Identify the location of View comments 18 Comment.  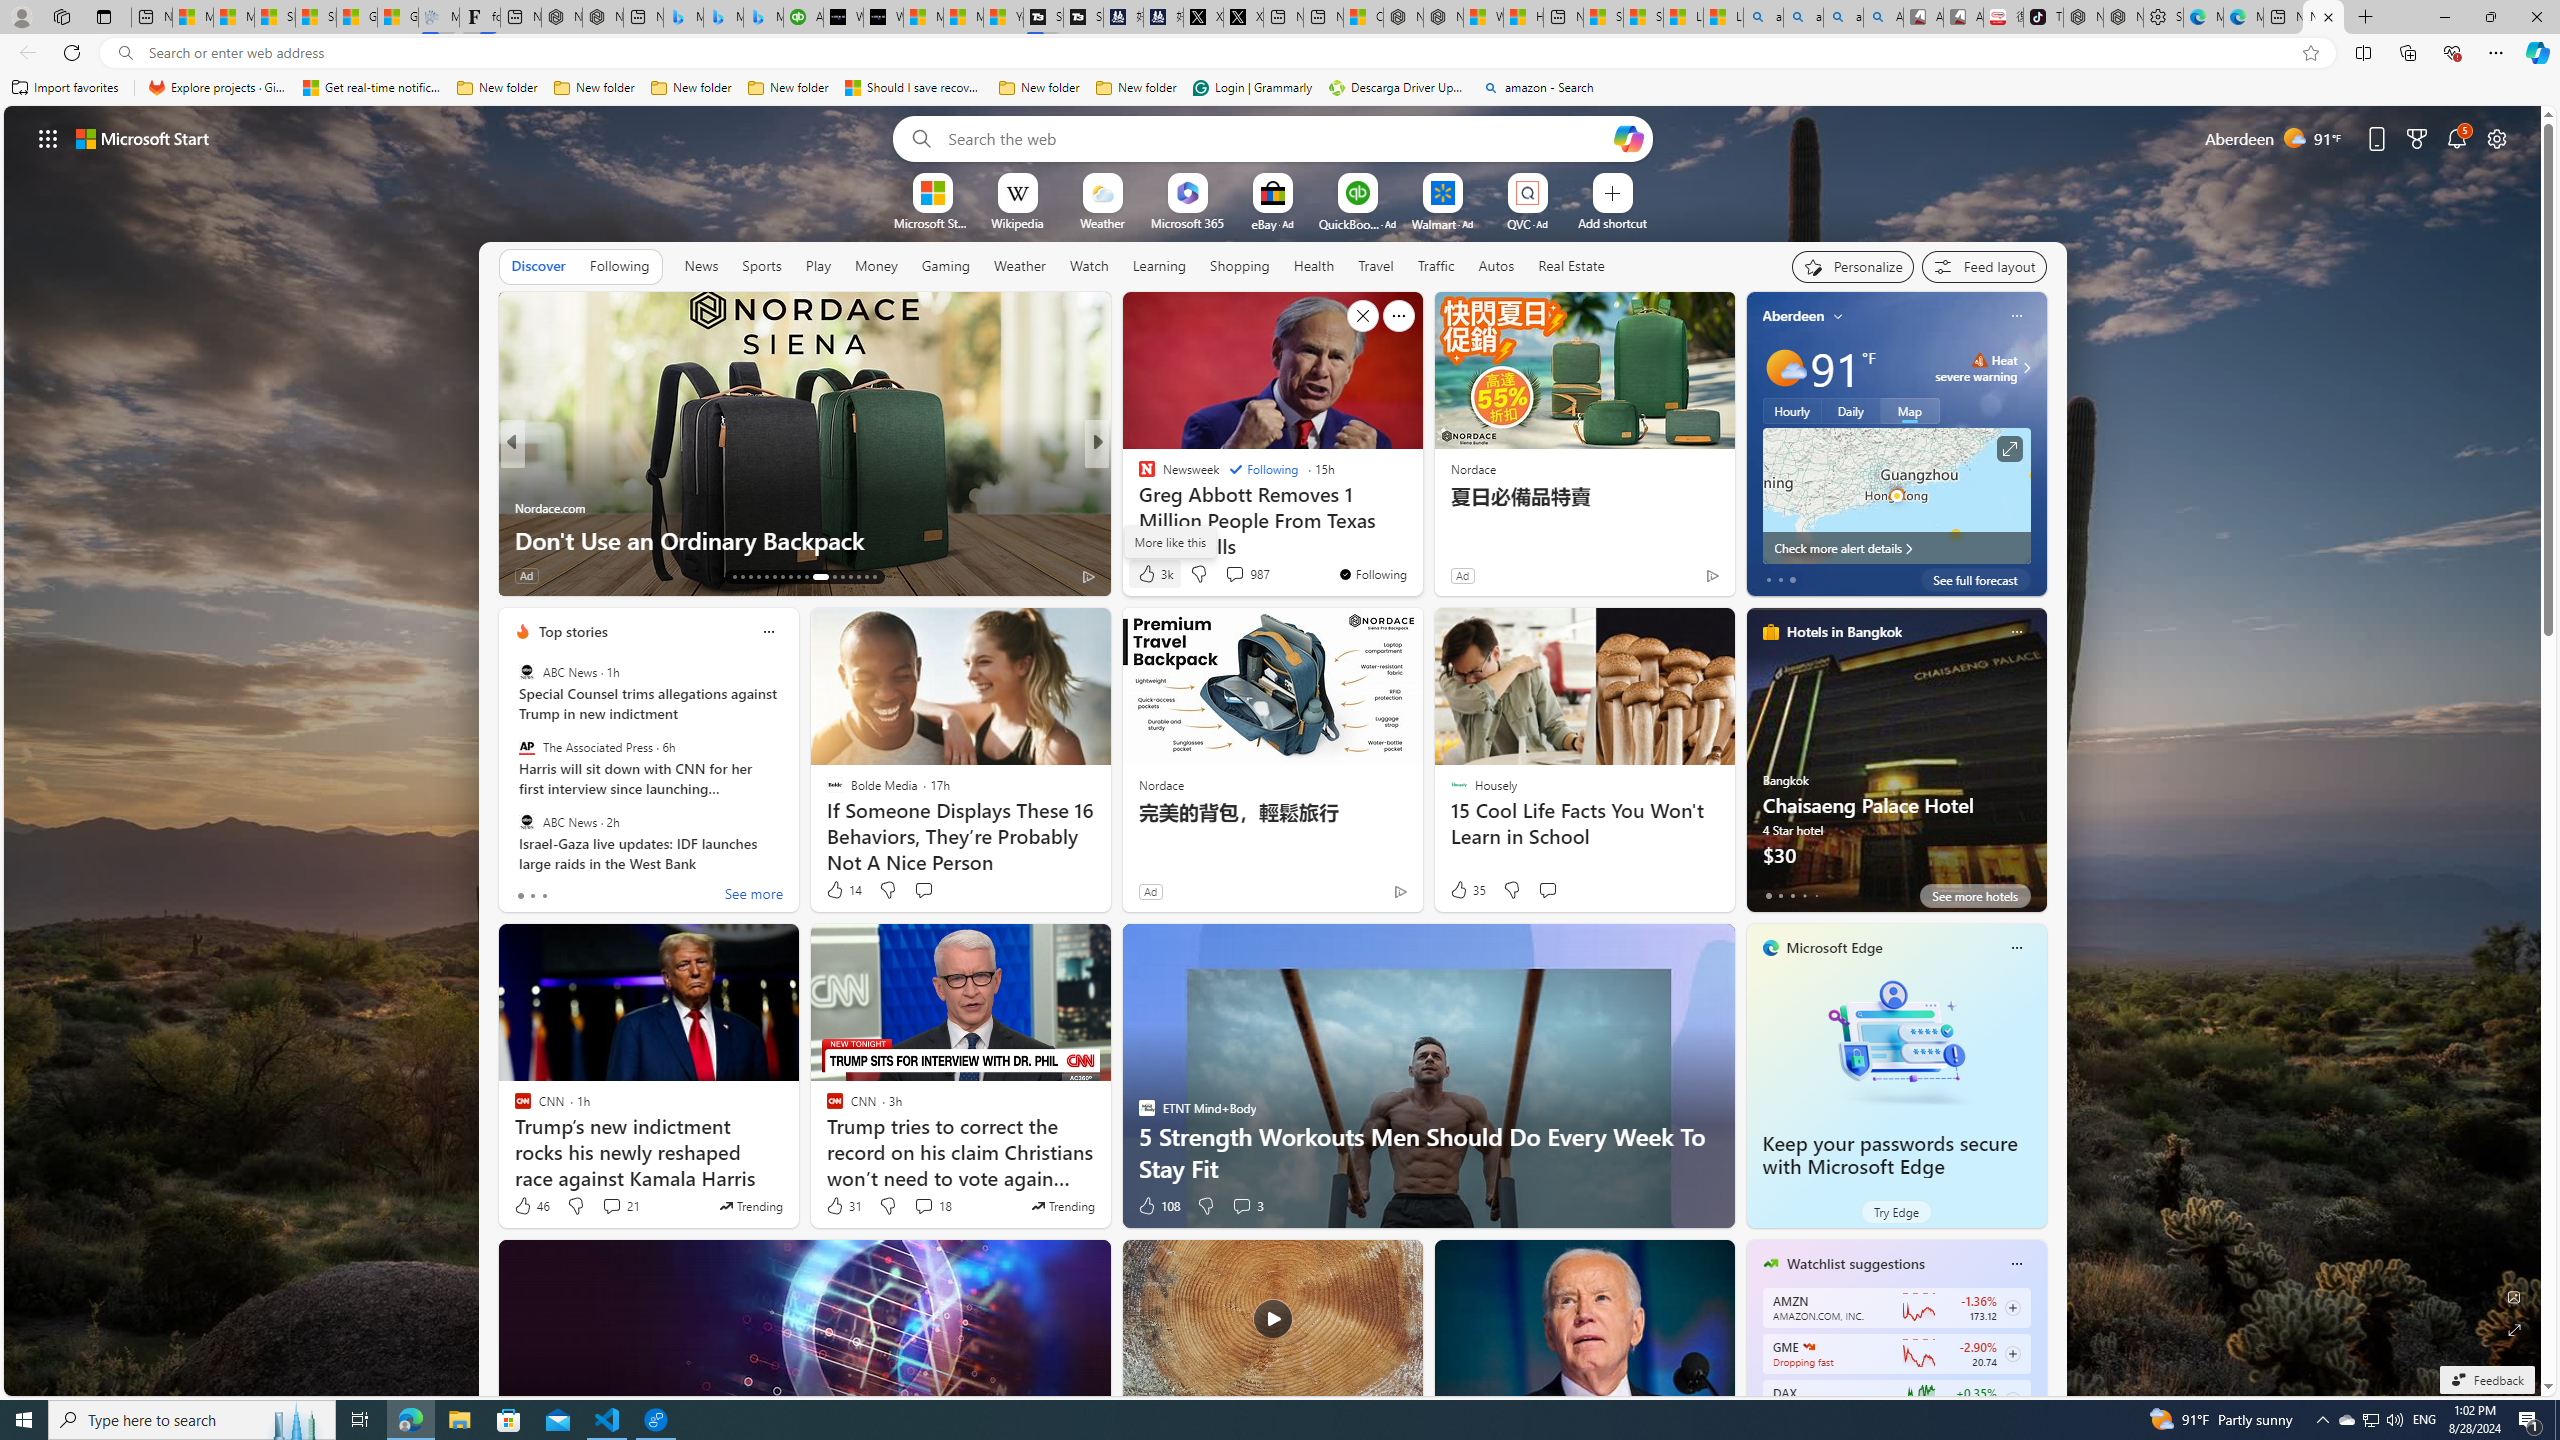
(933, 1206).